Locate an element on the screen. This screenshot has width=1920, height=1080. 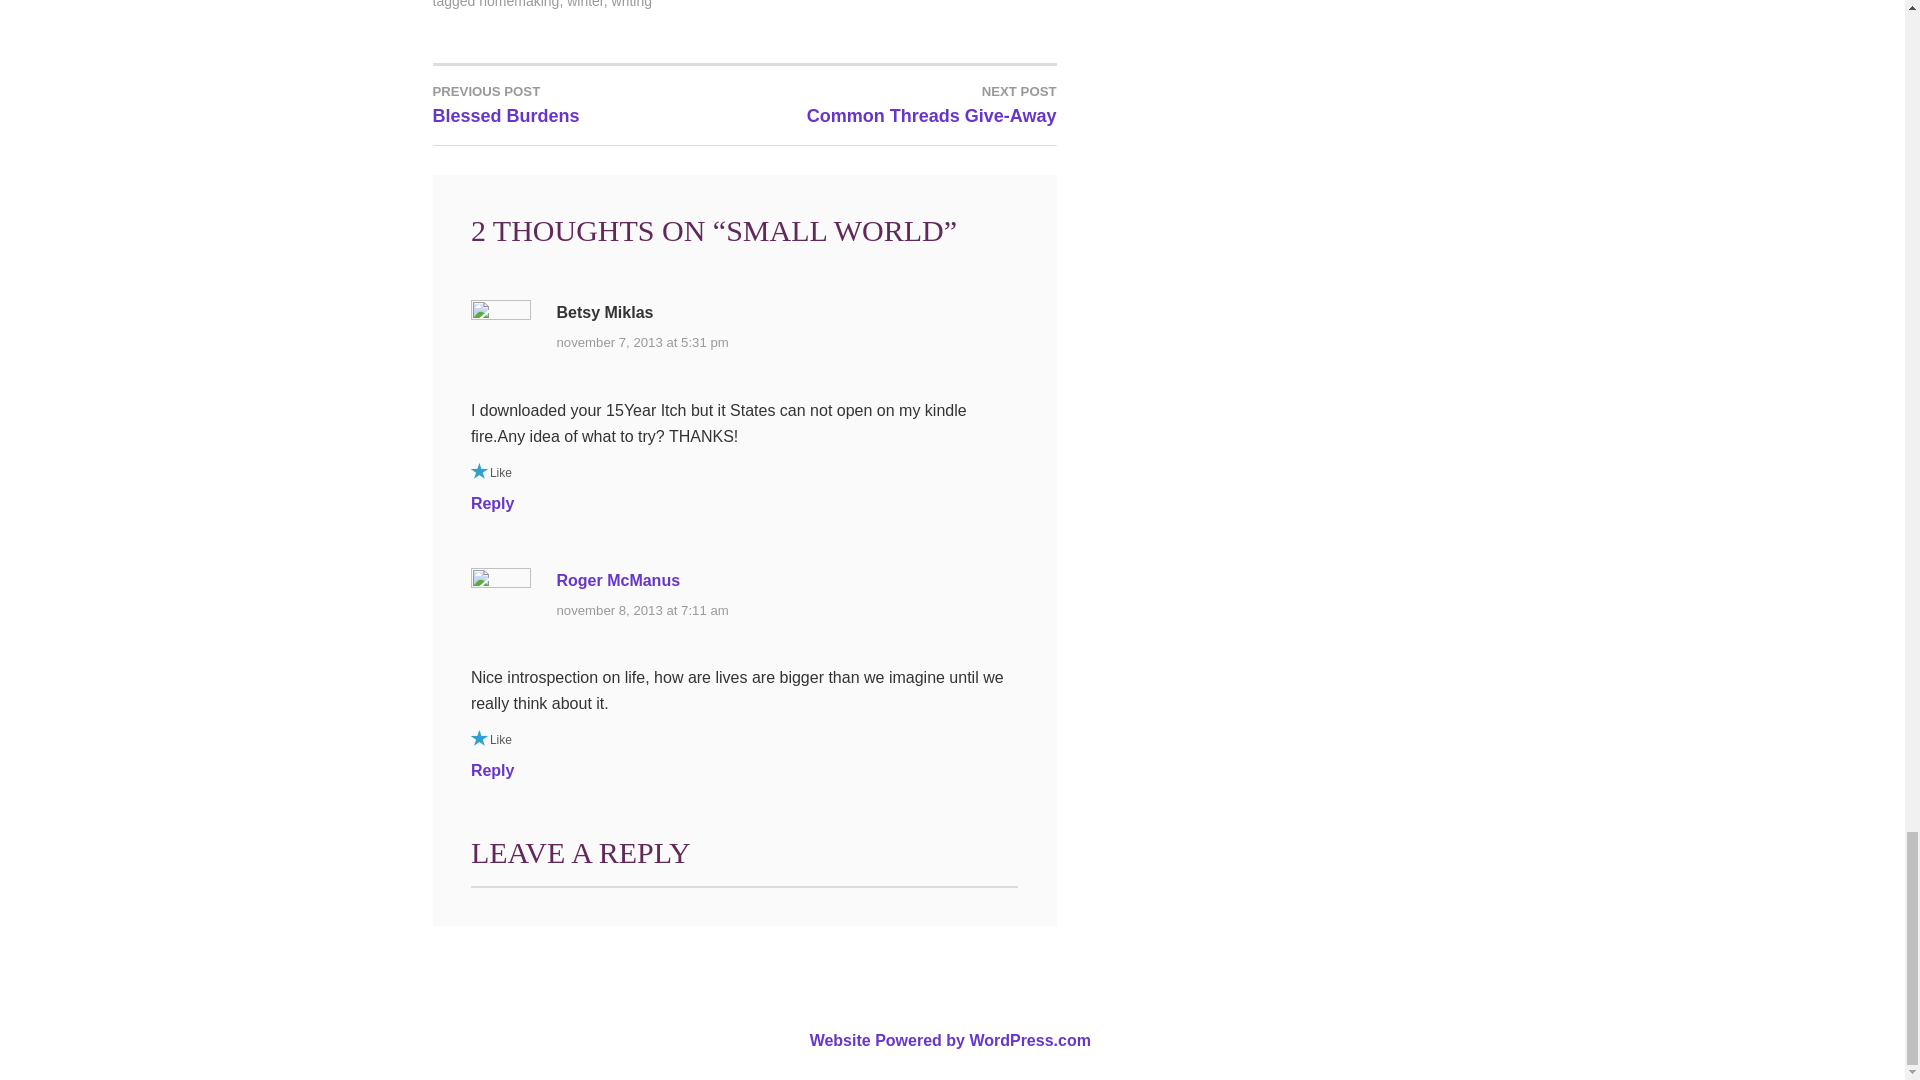
november 7, 2013 at 5:31 pm is located at coordinates (900, 104).